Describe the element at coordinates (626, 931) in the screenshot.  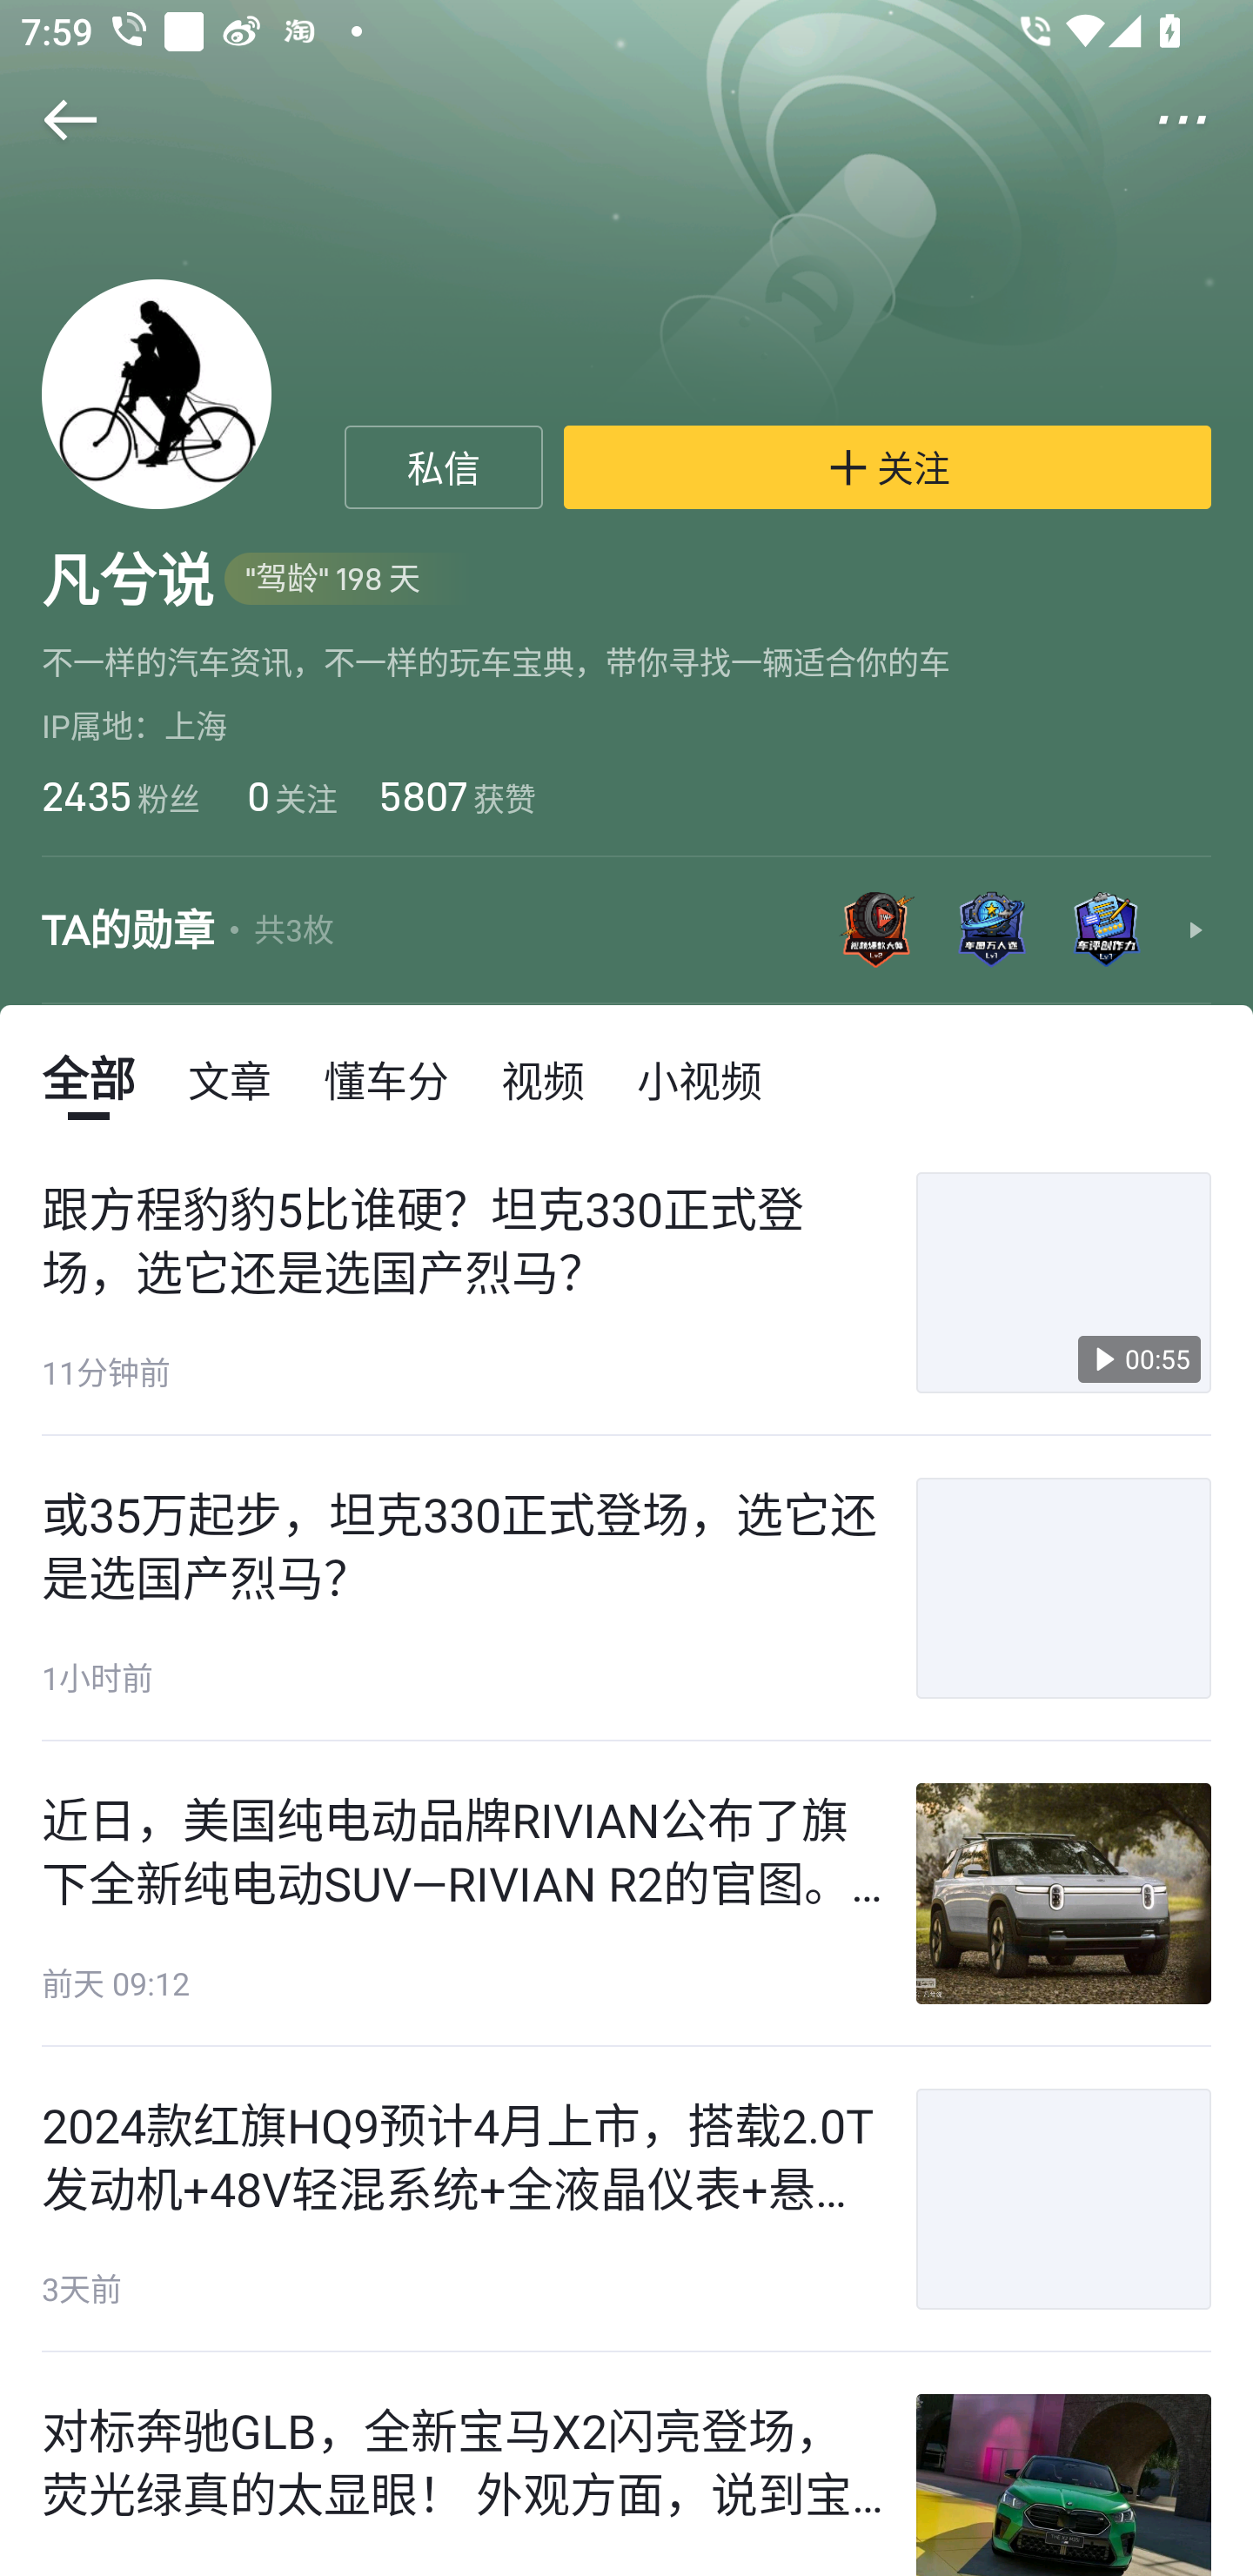
I see `TA的勋章 共3枚 ` at that location.